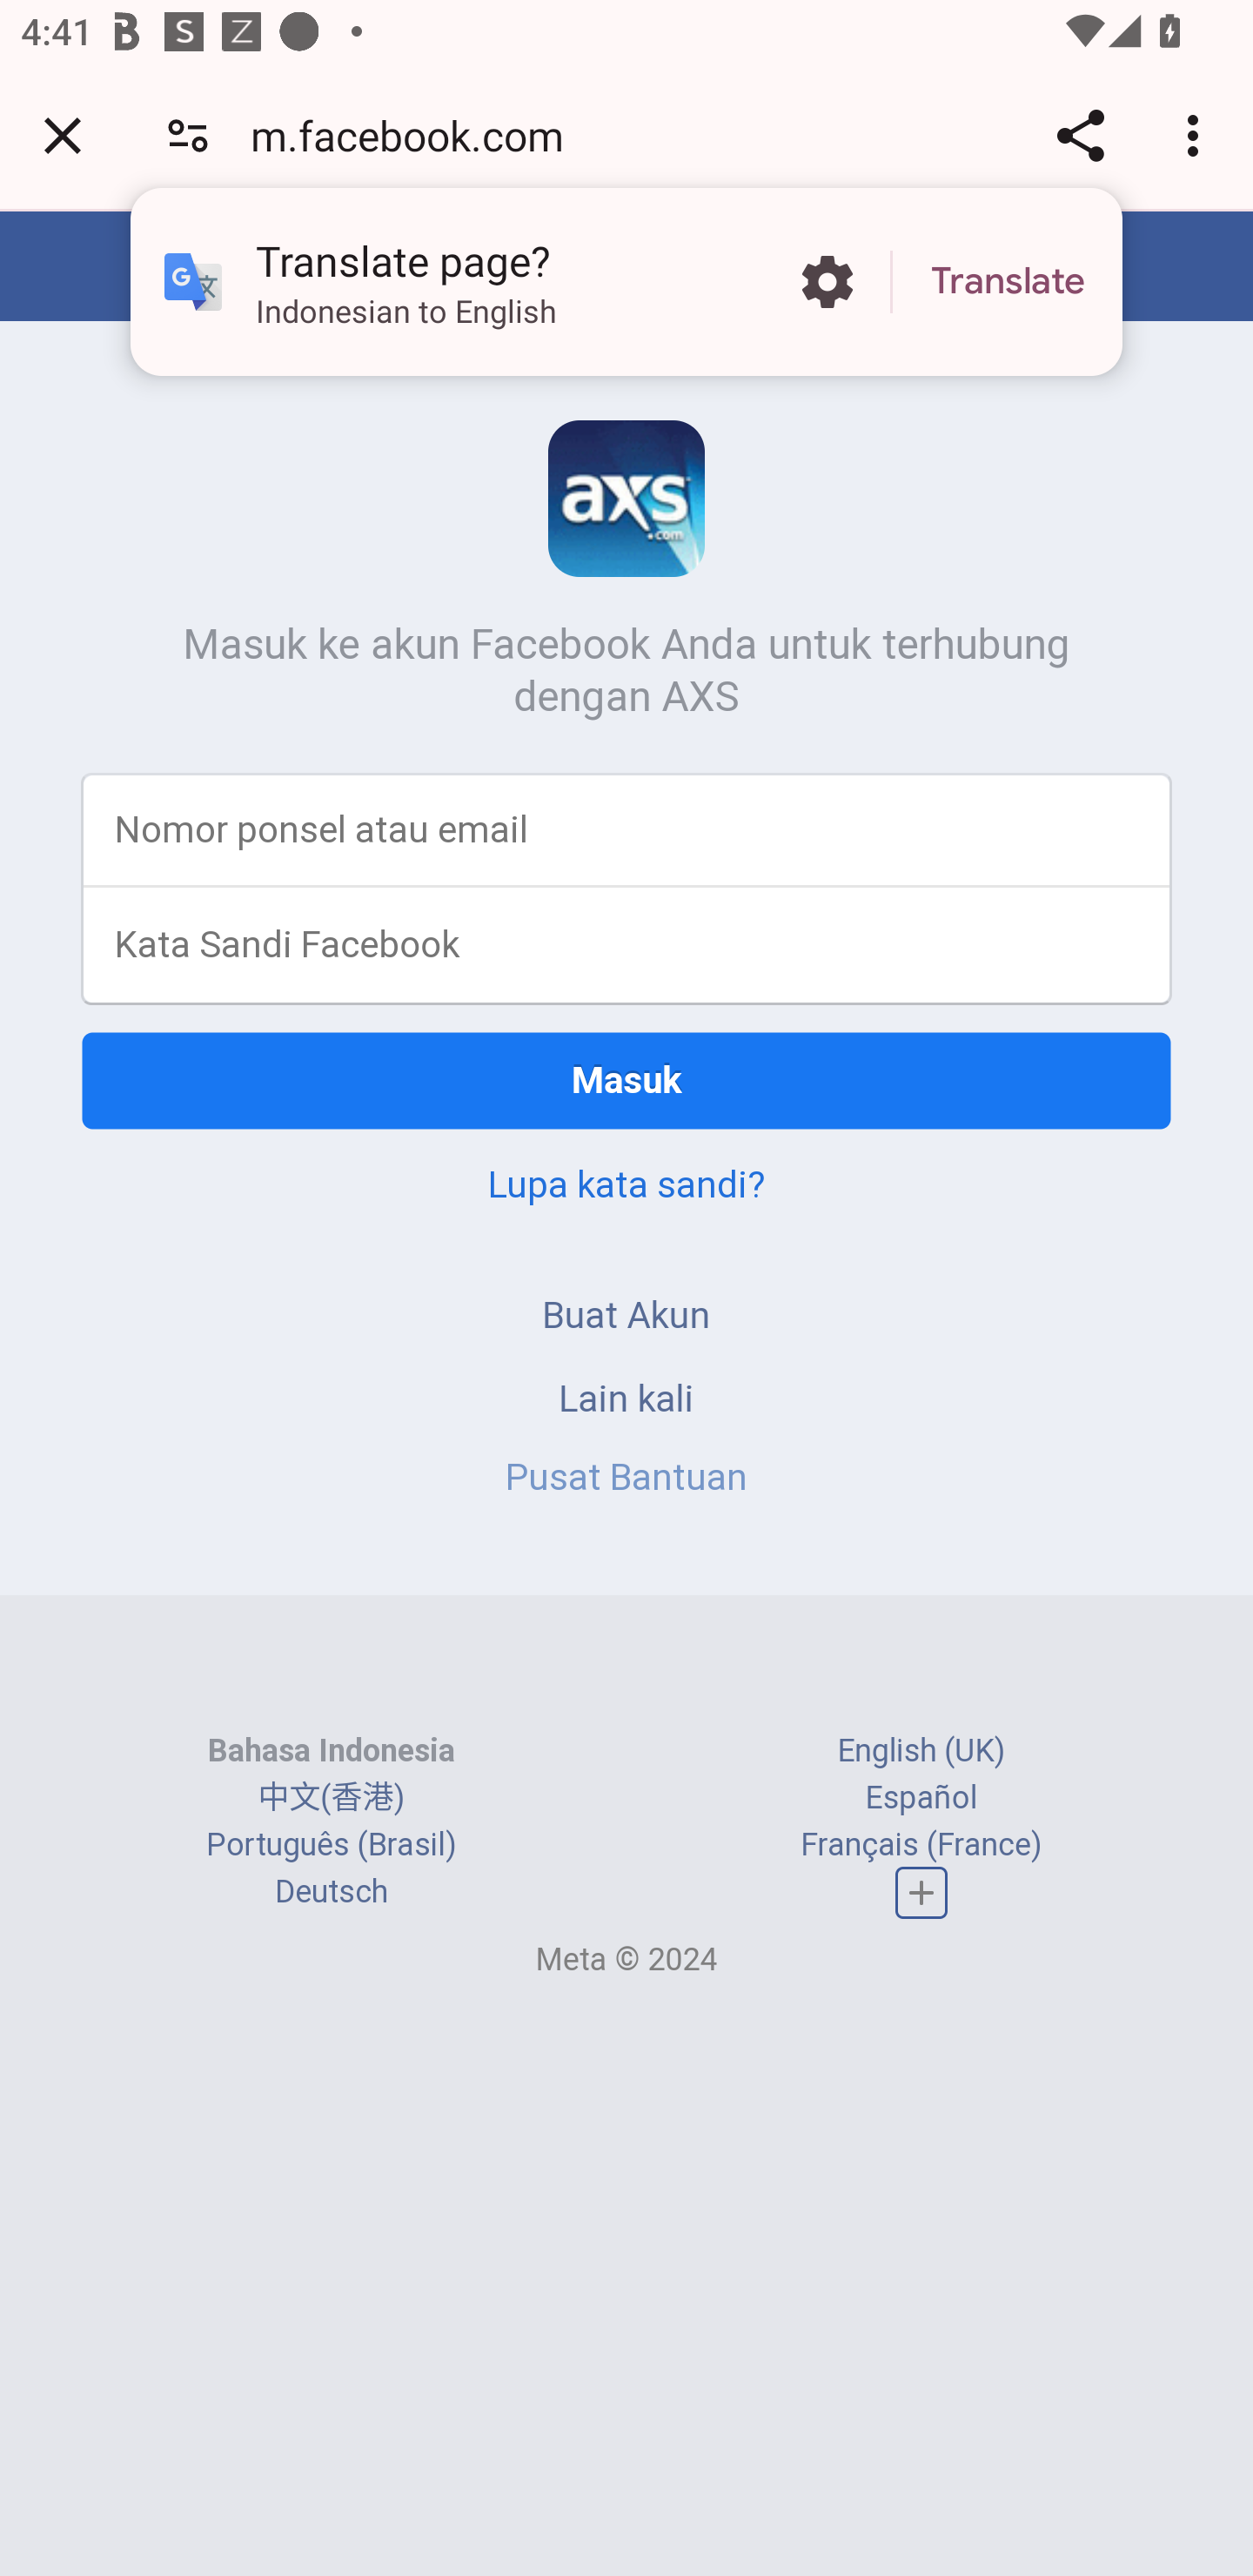 The image size is (1253, 2576). Describe the element at coordinates (827, 282) in the screenshot. I see `More options in the Translate page?` at that location.